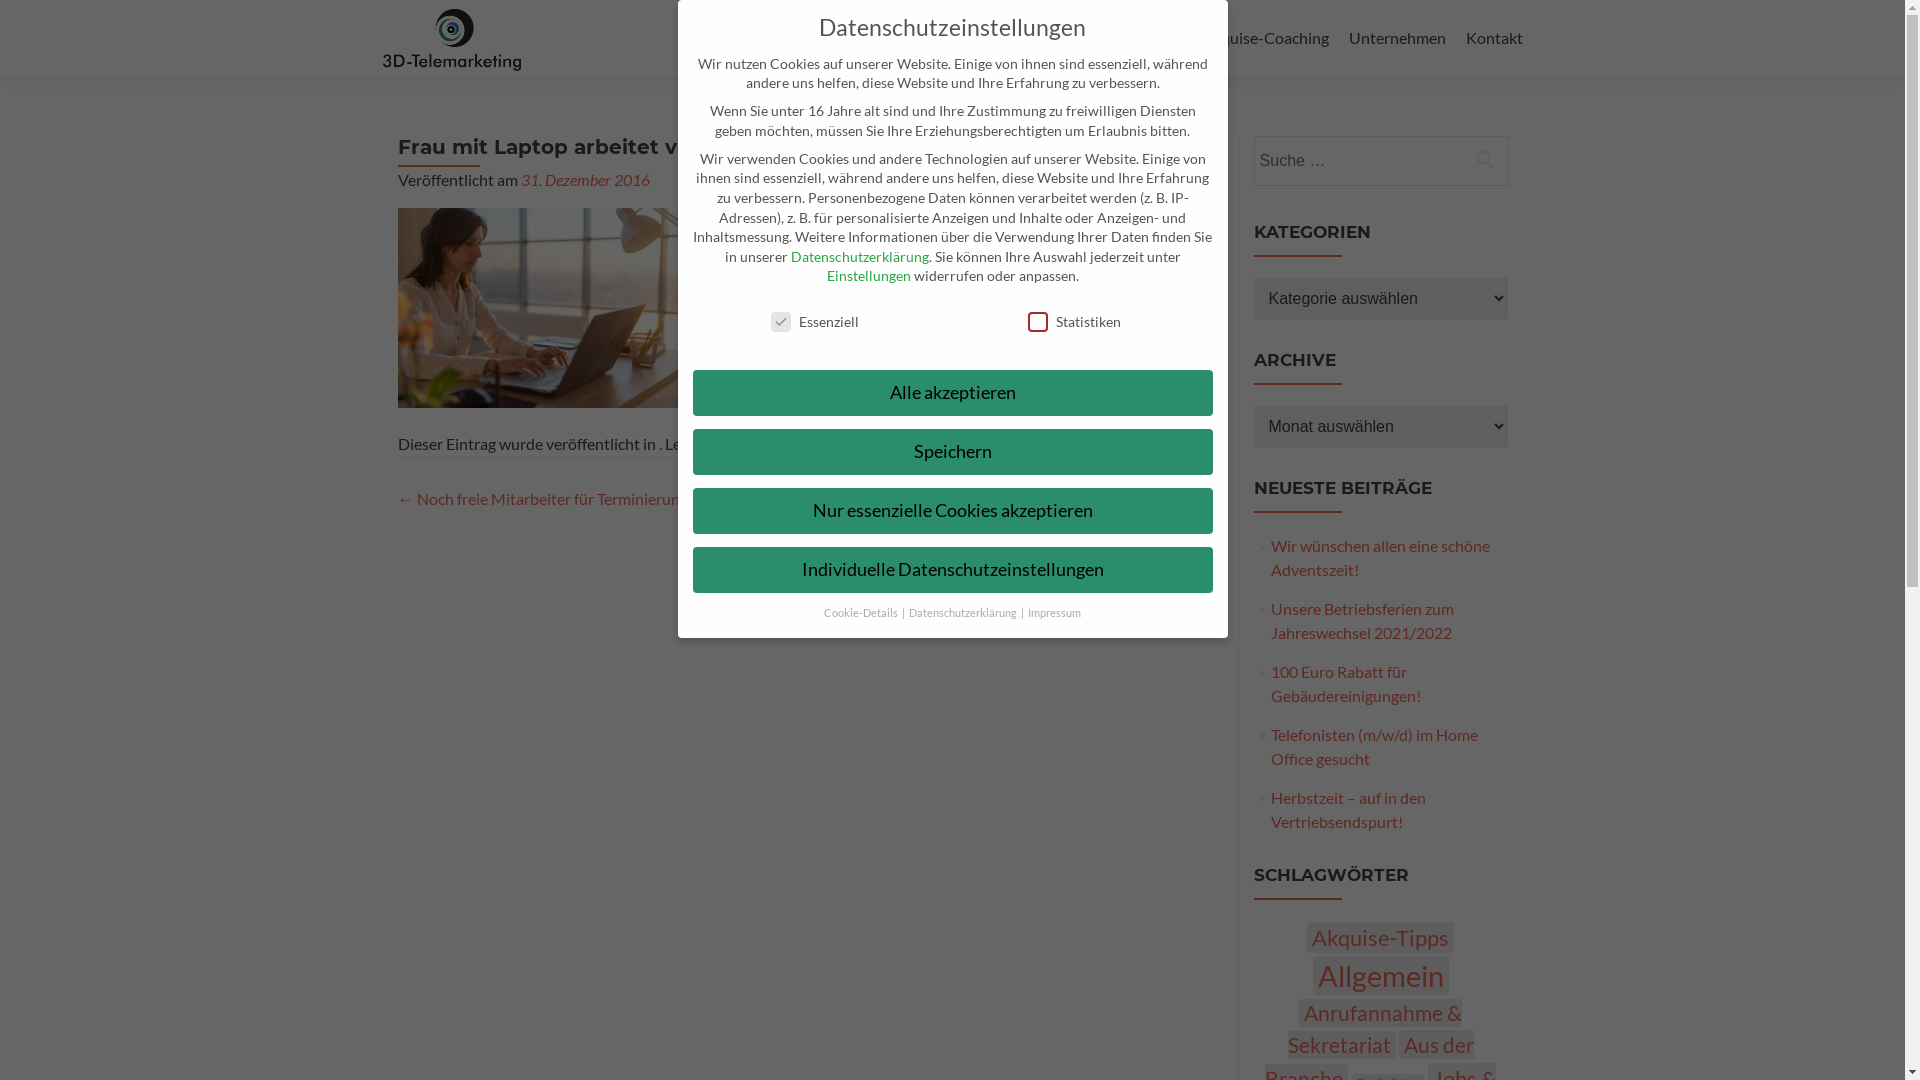  Describe the element at coordinates (952, 511) in the screenshot. I see `Nur essenzielle Cookies akzeptieren` at that location.